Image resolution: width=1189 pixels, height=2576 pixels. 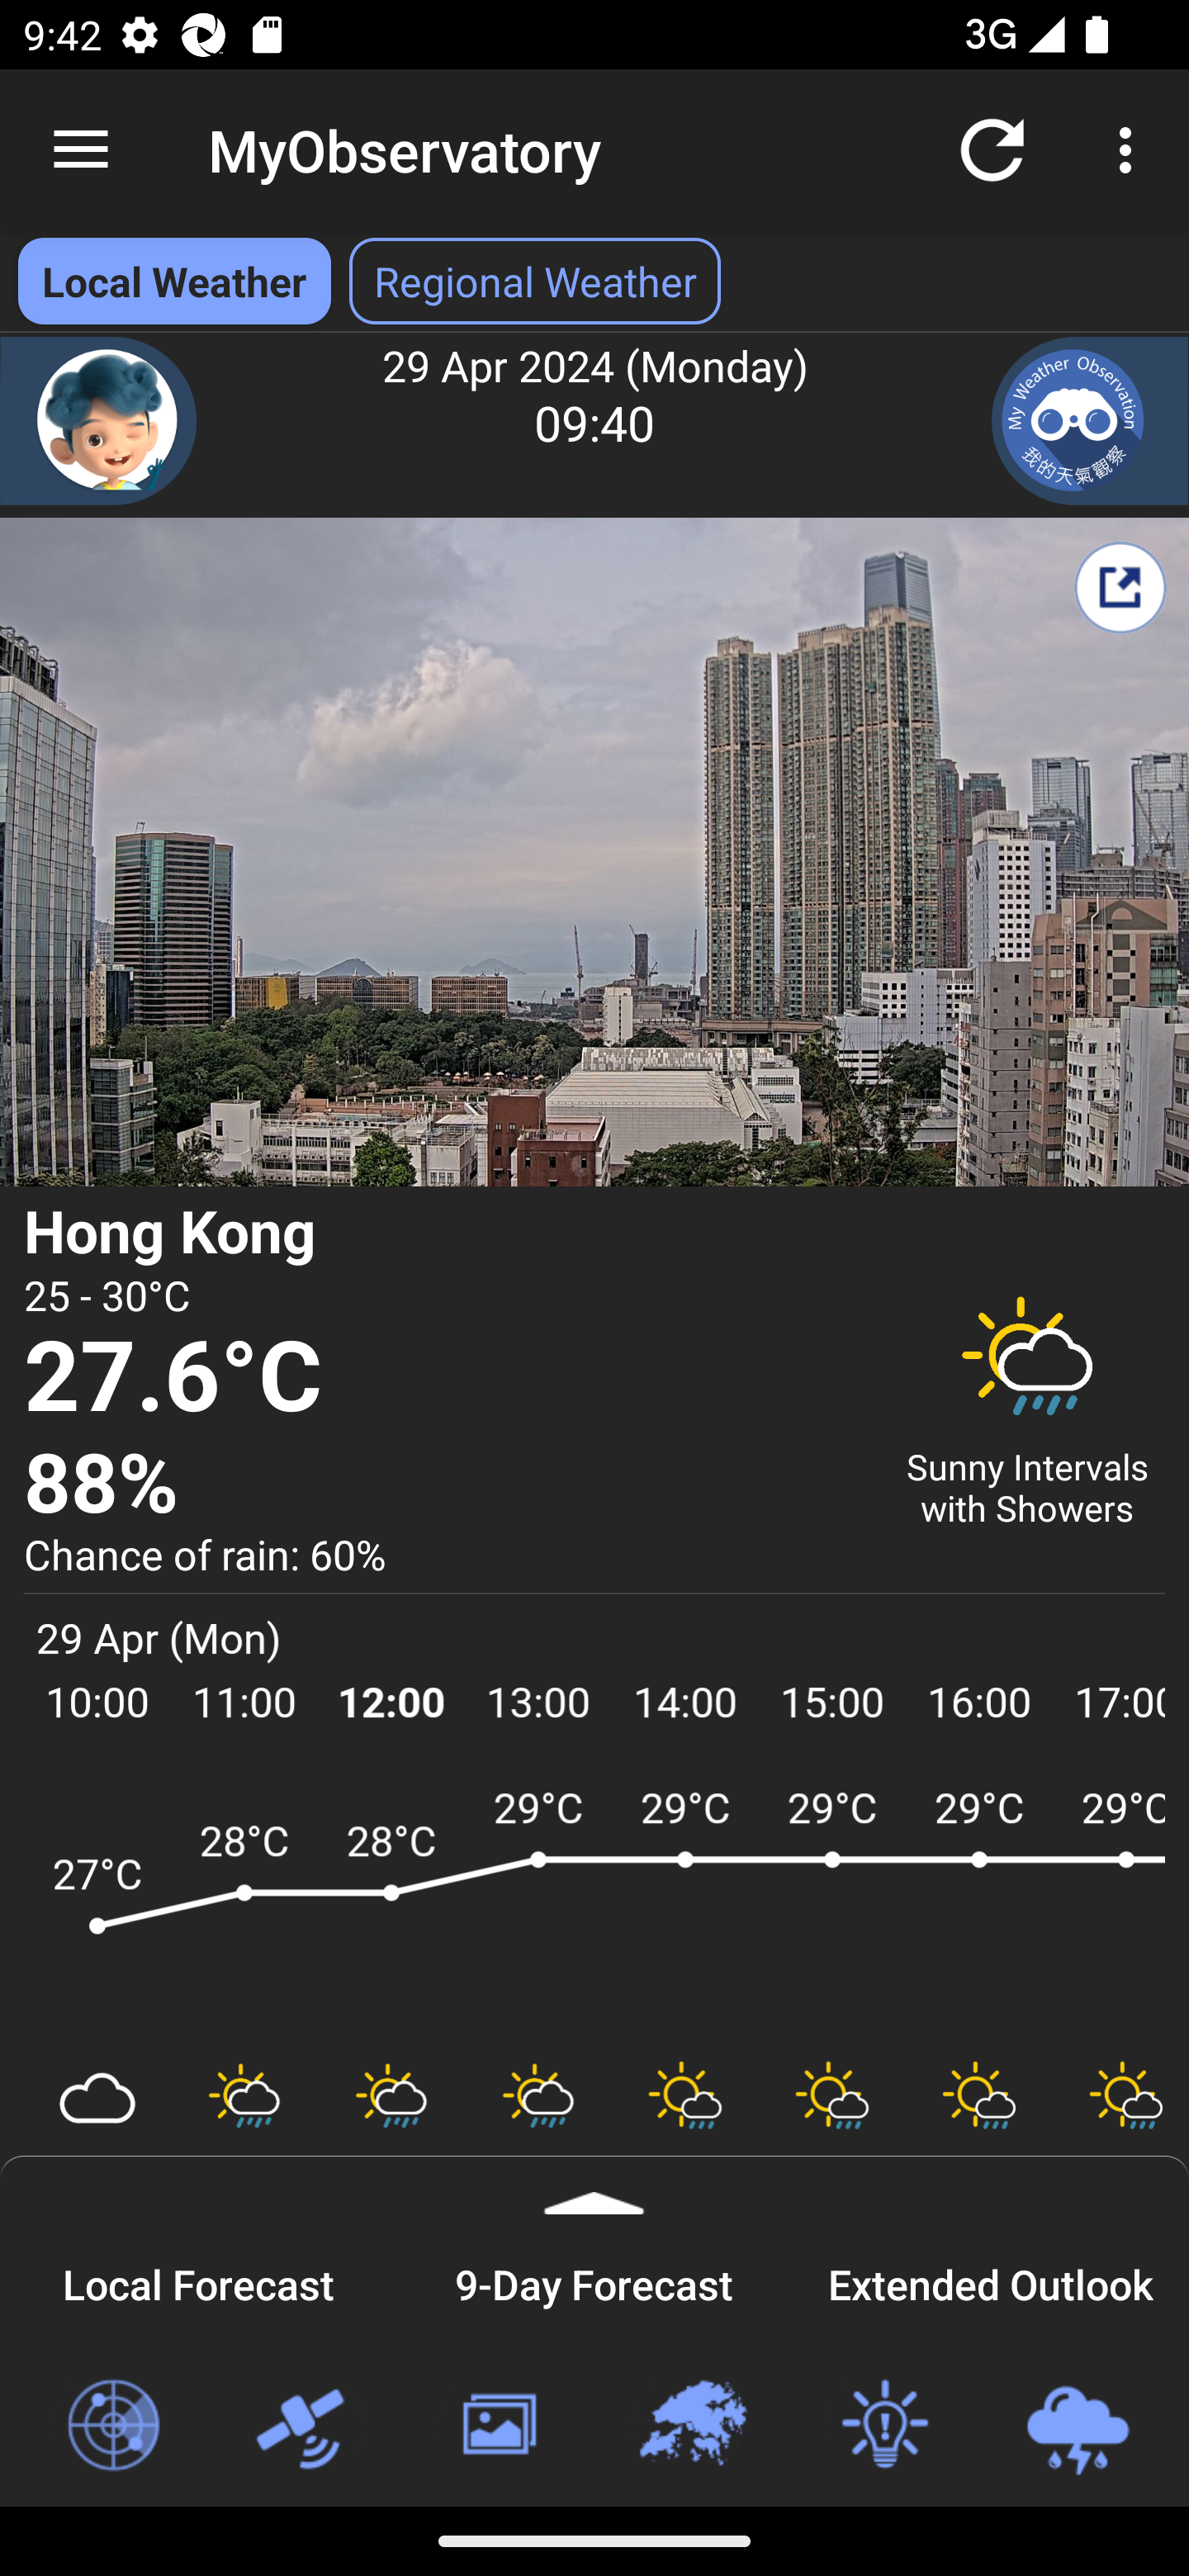 What do you see at coordinates (198, 2280) in the screenshot?
I see `Local Forecast` at bounding box center [198, 2280].